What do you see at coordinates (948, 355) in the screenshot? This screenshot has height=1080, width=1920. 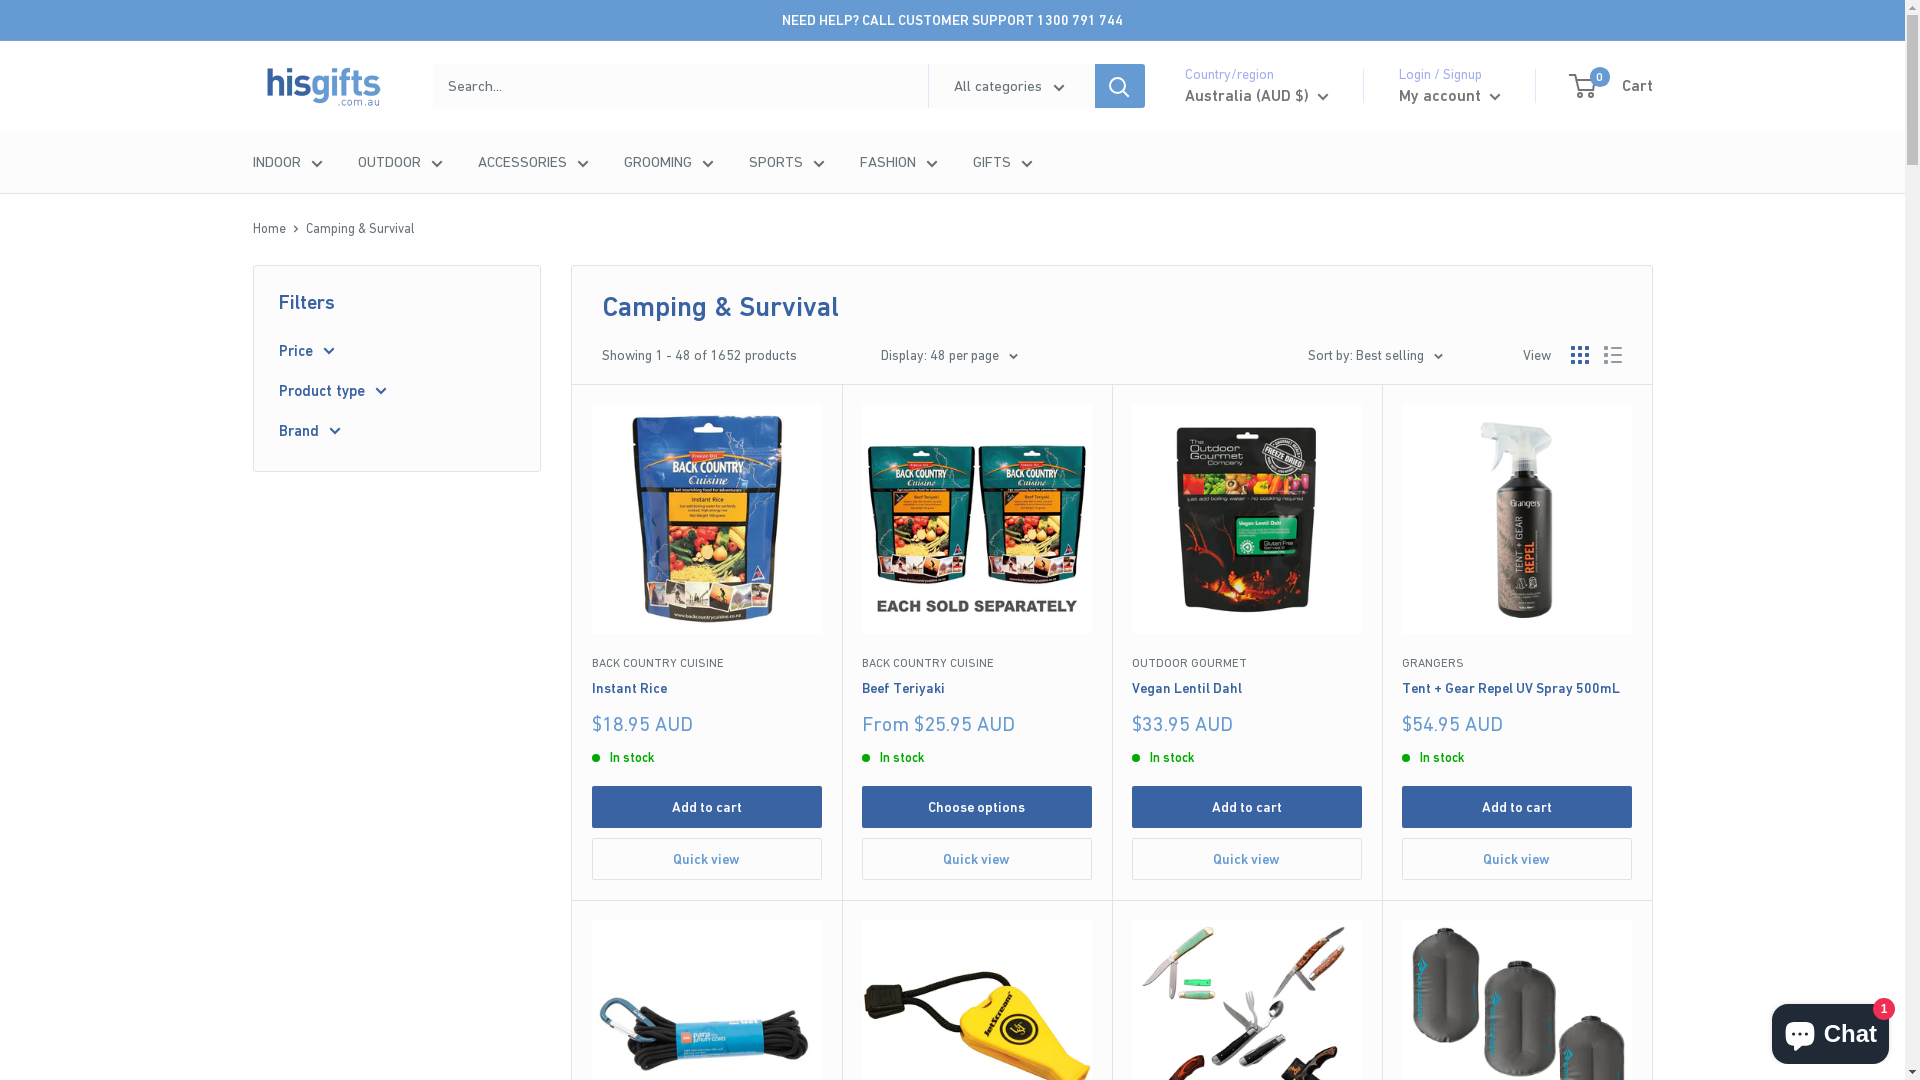 I see `Display: 48 per page` at bounding box center [948, 355].